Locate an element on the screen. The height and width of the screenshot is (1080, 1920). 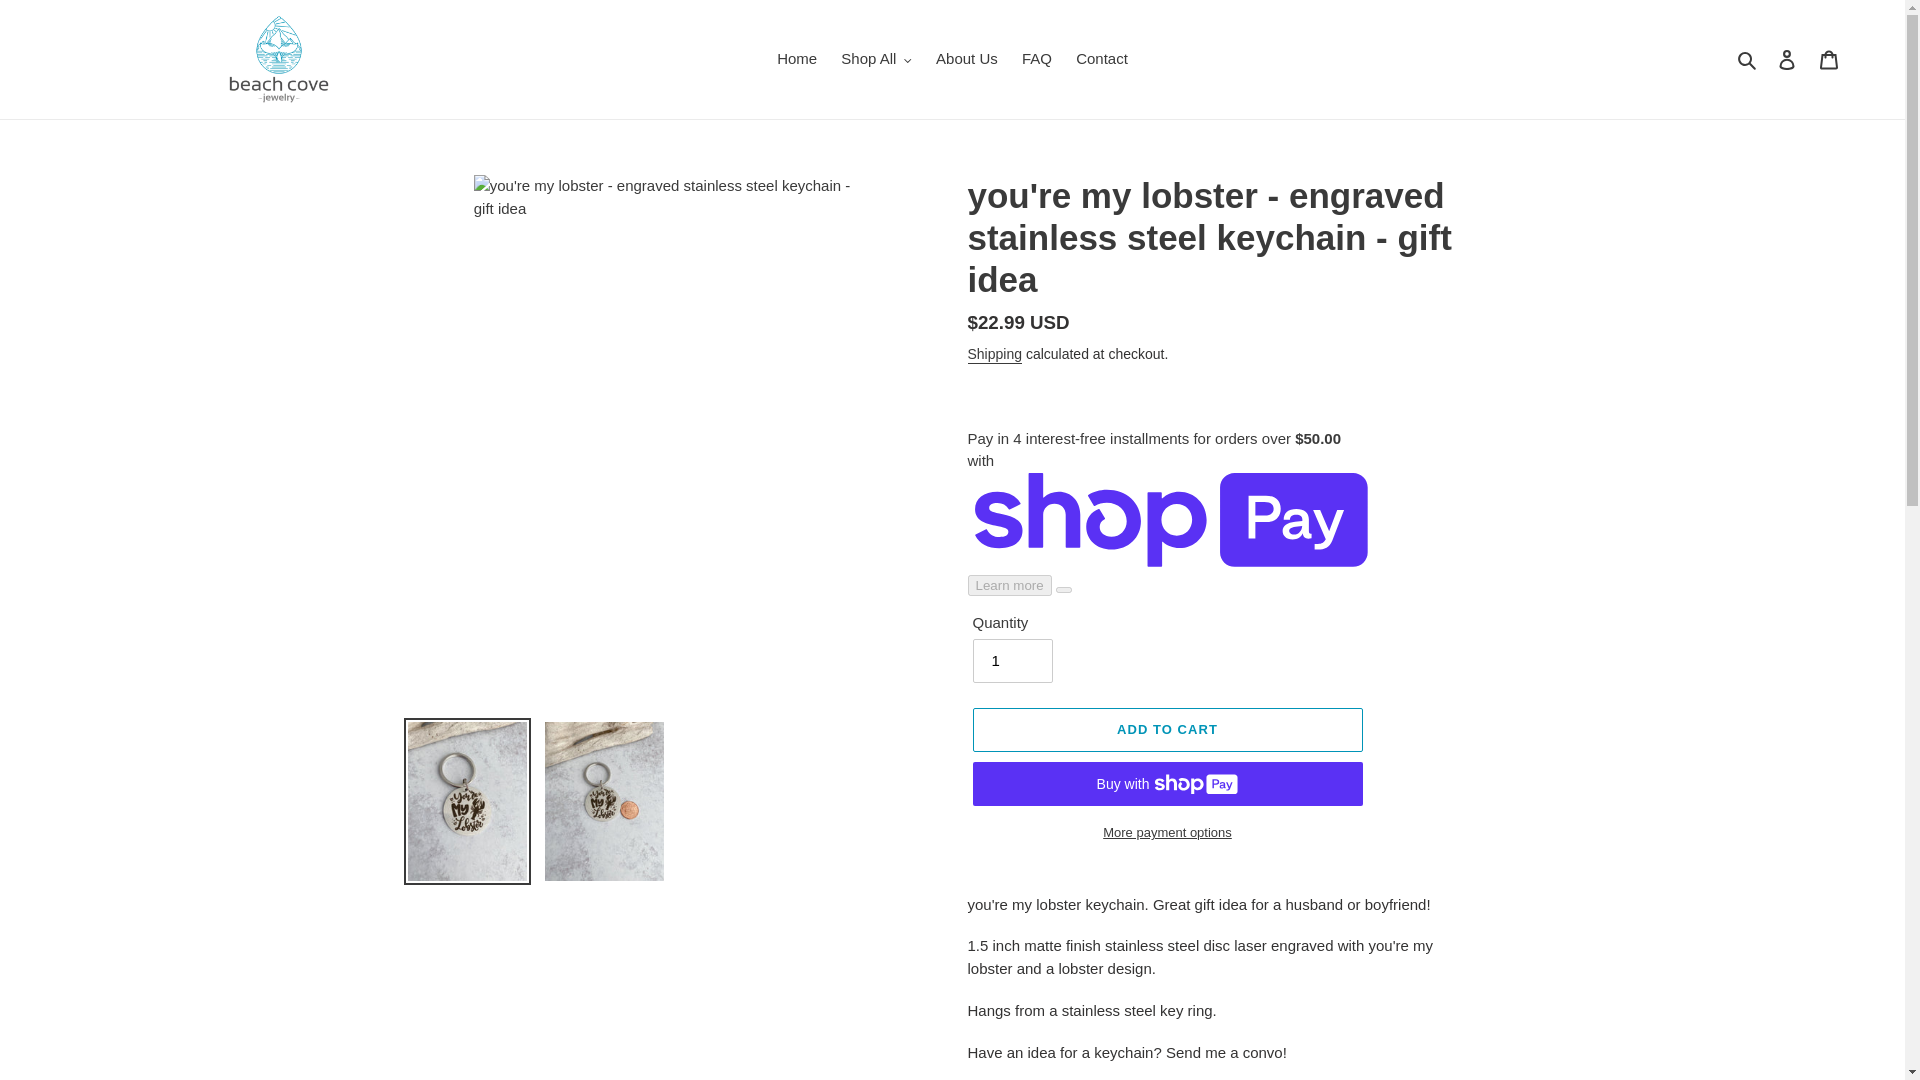
Search is located at coordinates (1748, 60).